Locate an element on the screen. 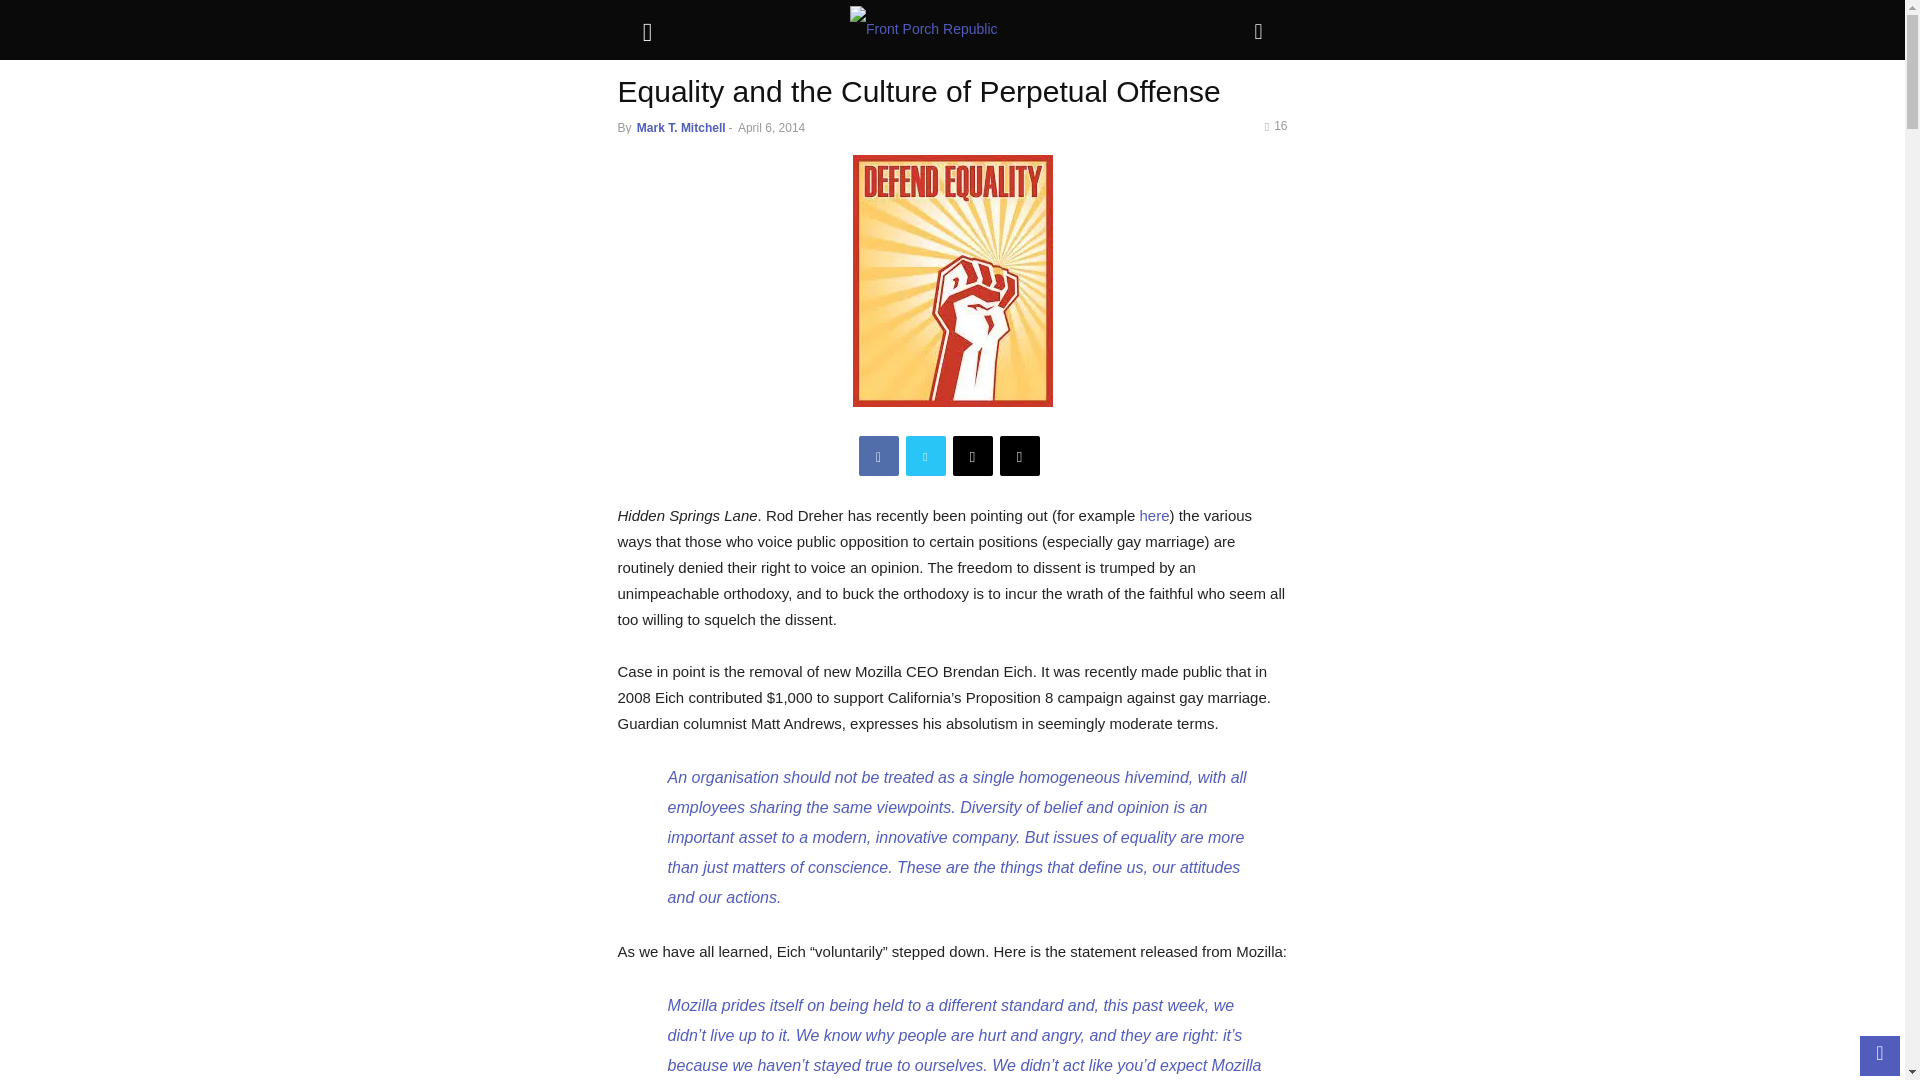 The image size is (1920, 1080). Print is located at coordinates (1020, 456).